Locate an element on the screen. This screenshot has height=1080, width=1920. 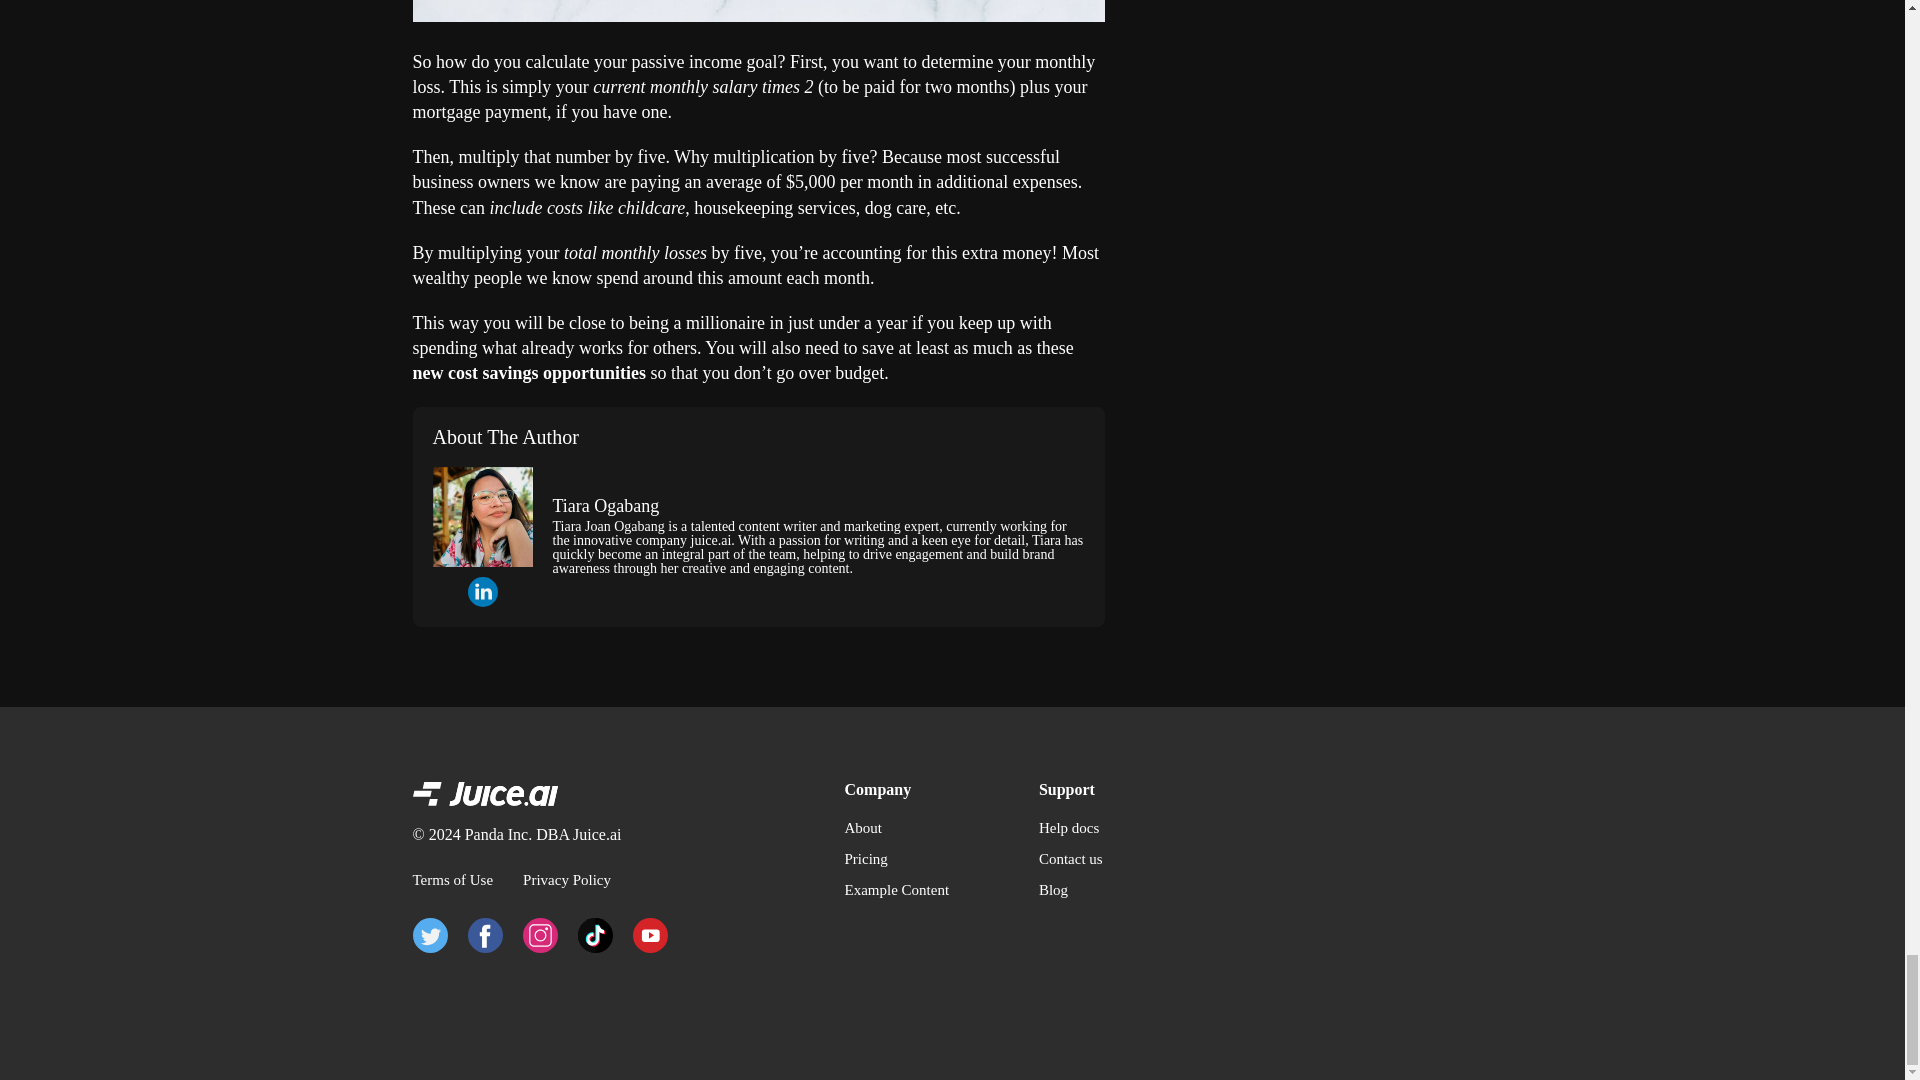
Privacy Policy is located at coordinates (566, 880).